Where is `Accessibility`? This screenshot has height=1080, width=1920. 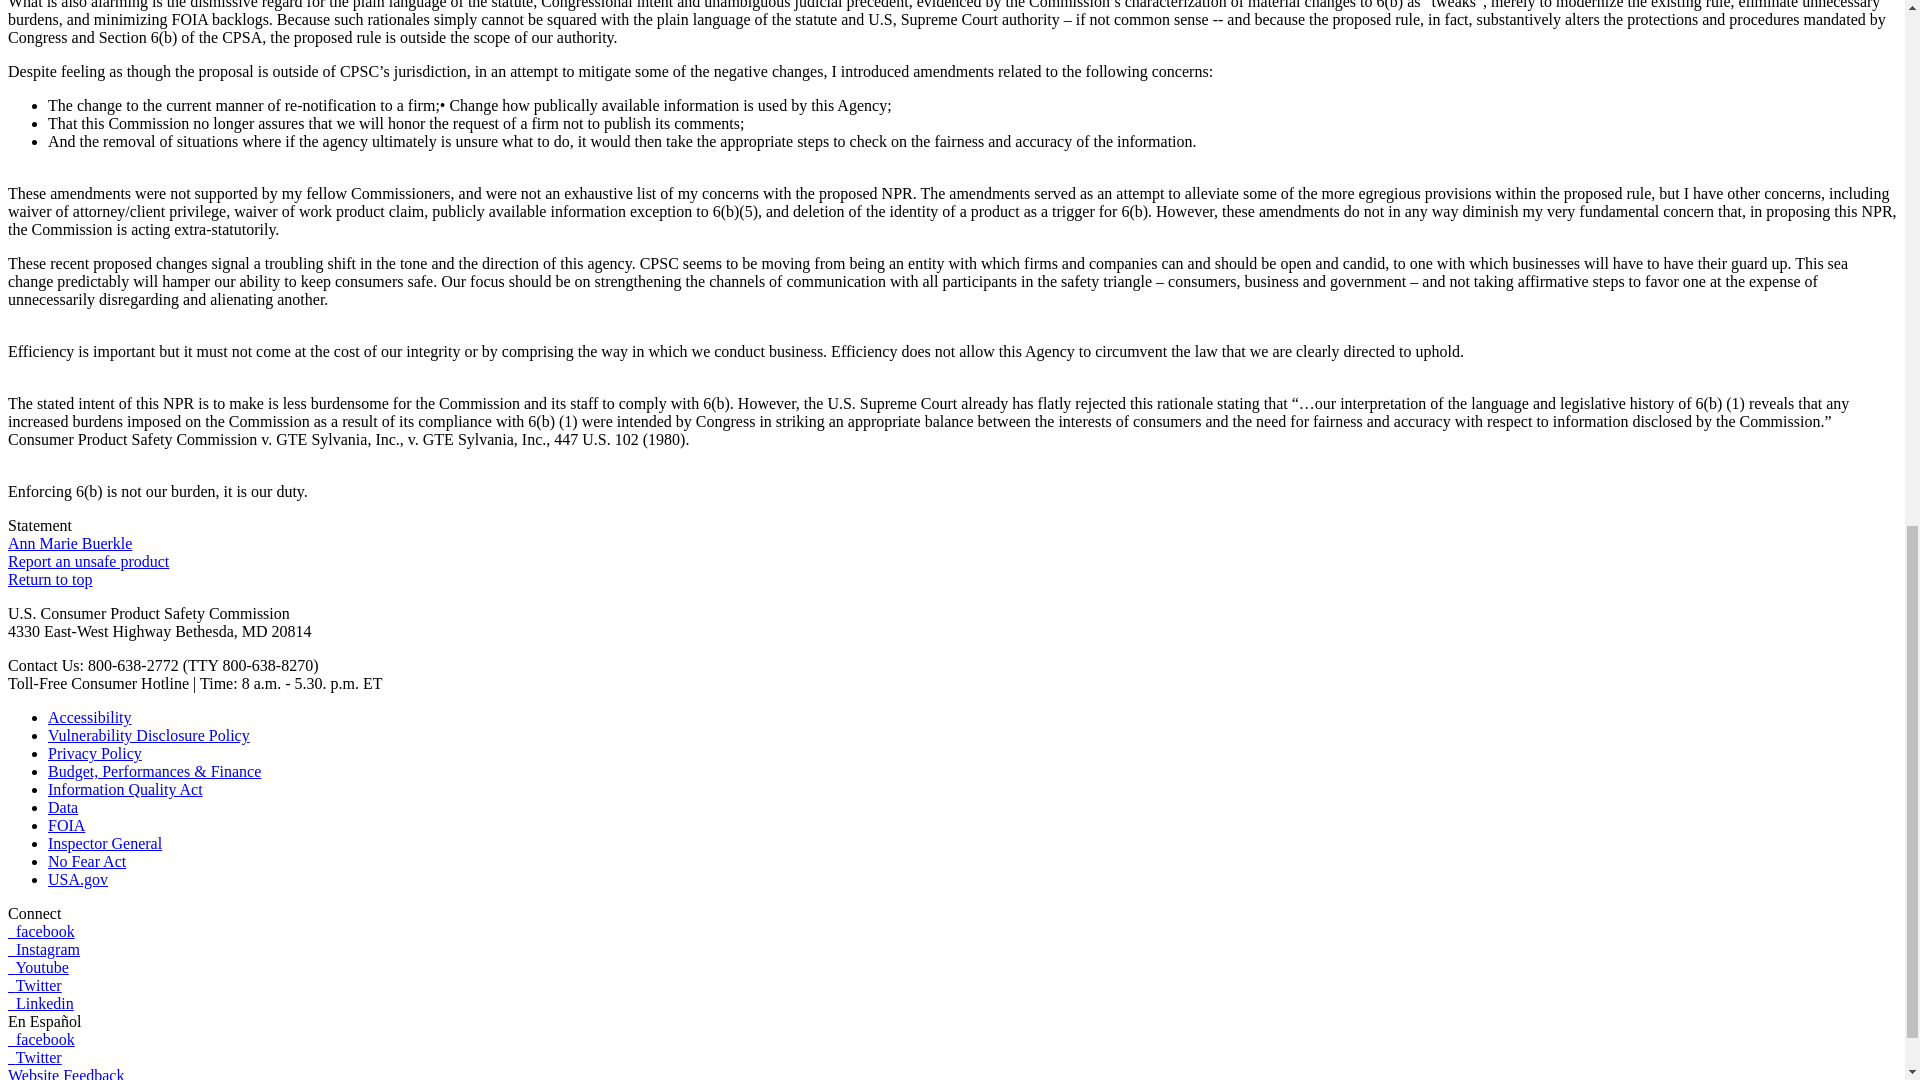
Accessibility is located at coordinates (90, 716).